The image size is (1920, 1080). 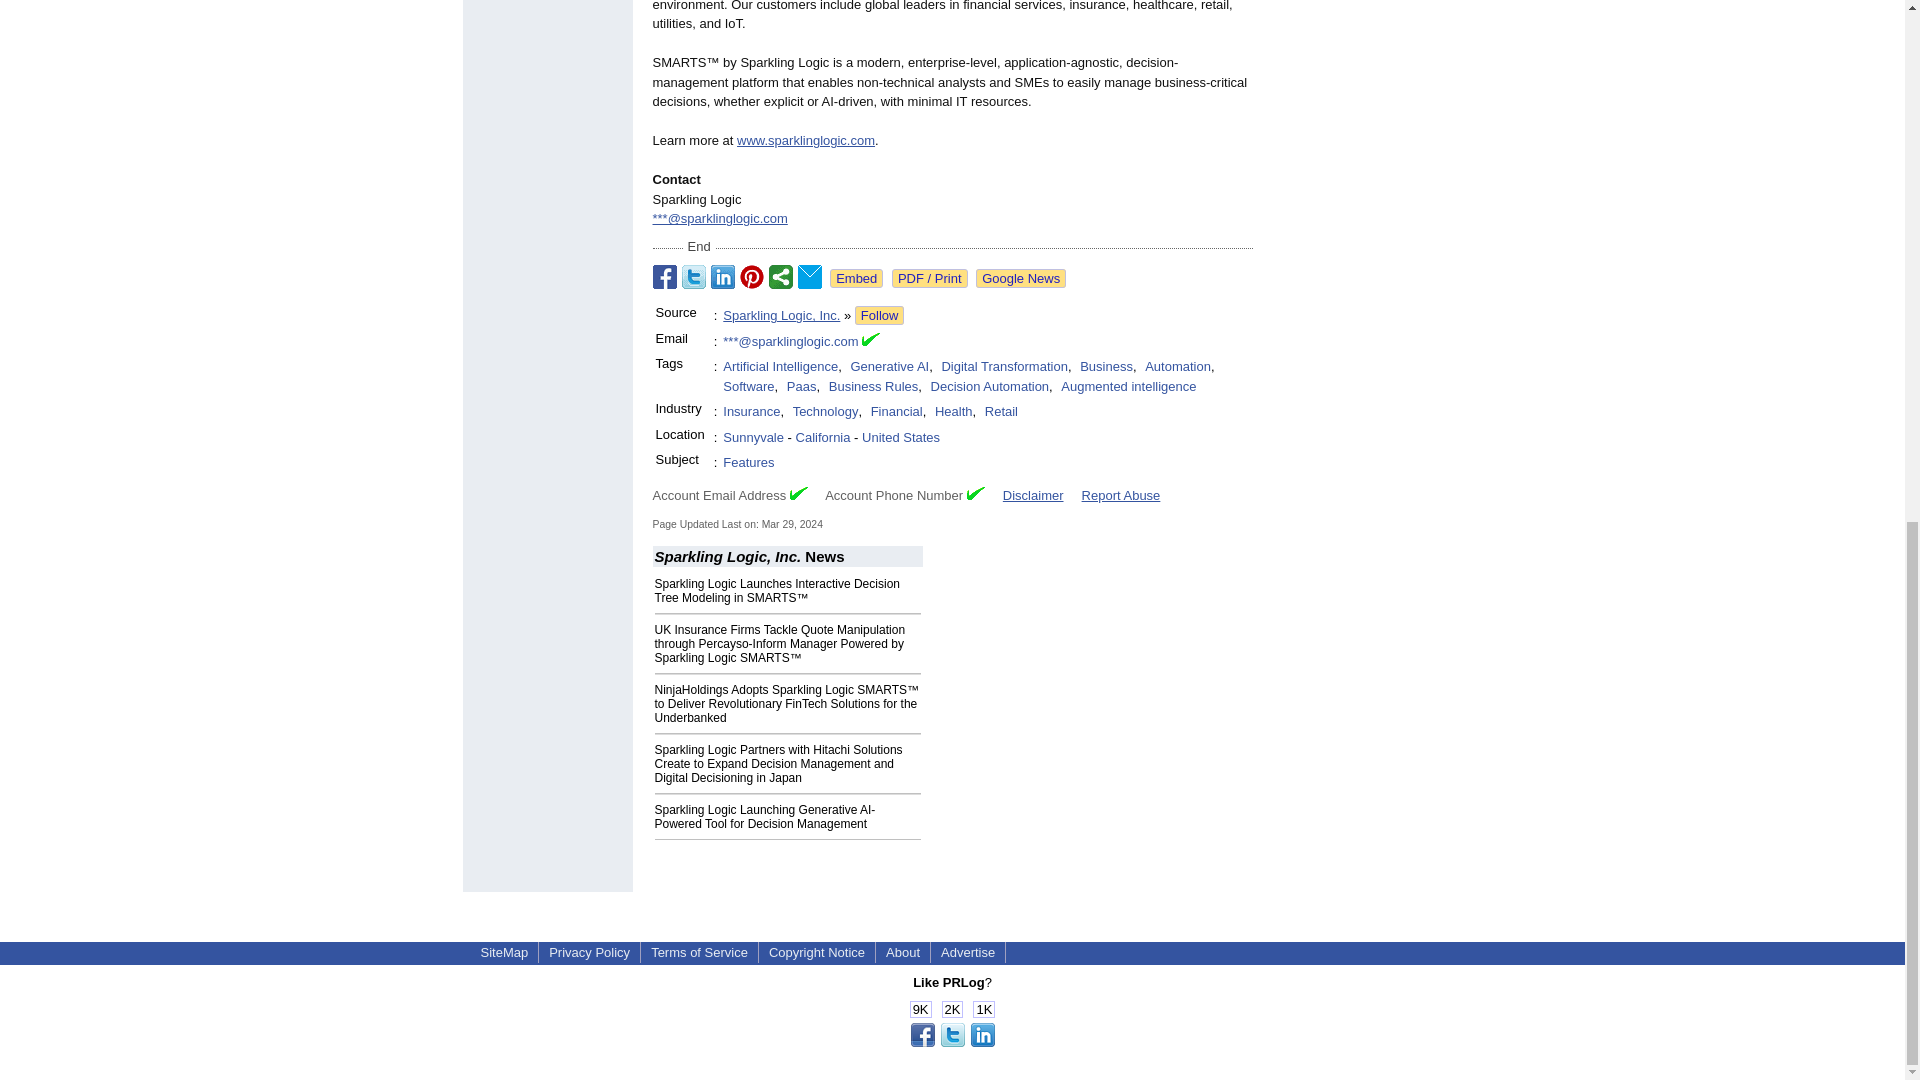 What do you see at coordinates (694, 276) in the screenshot?
I see `Share on Twitter` at bounding box center [694, 276].